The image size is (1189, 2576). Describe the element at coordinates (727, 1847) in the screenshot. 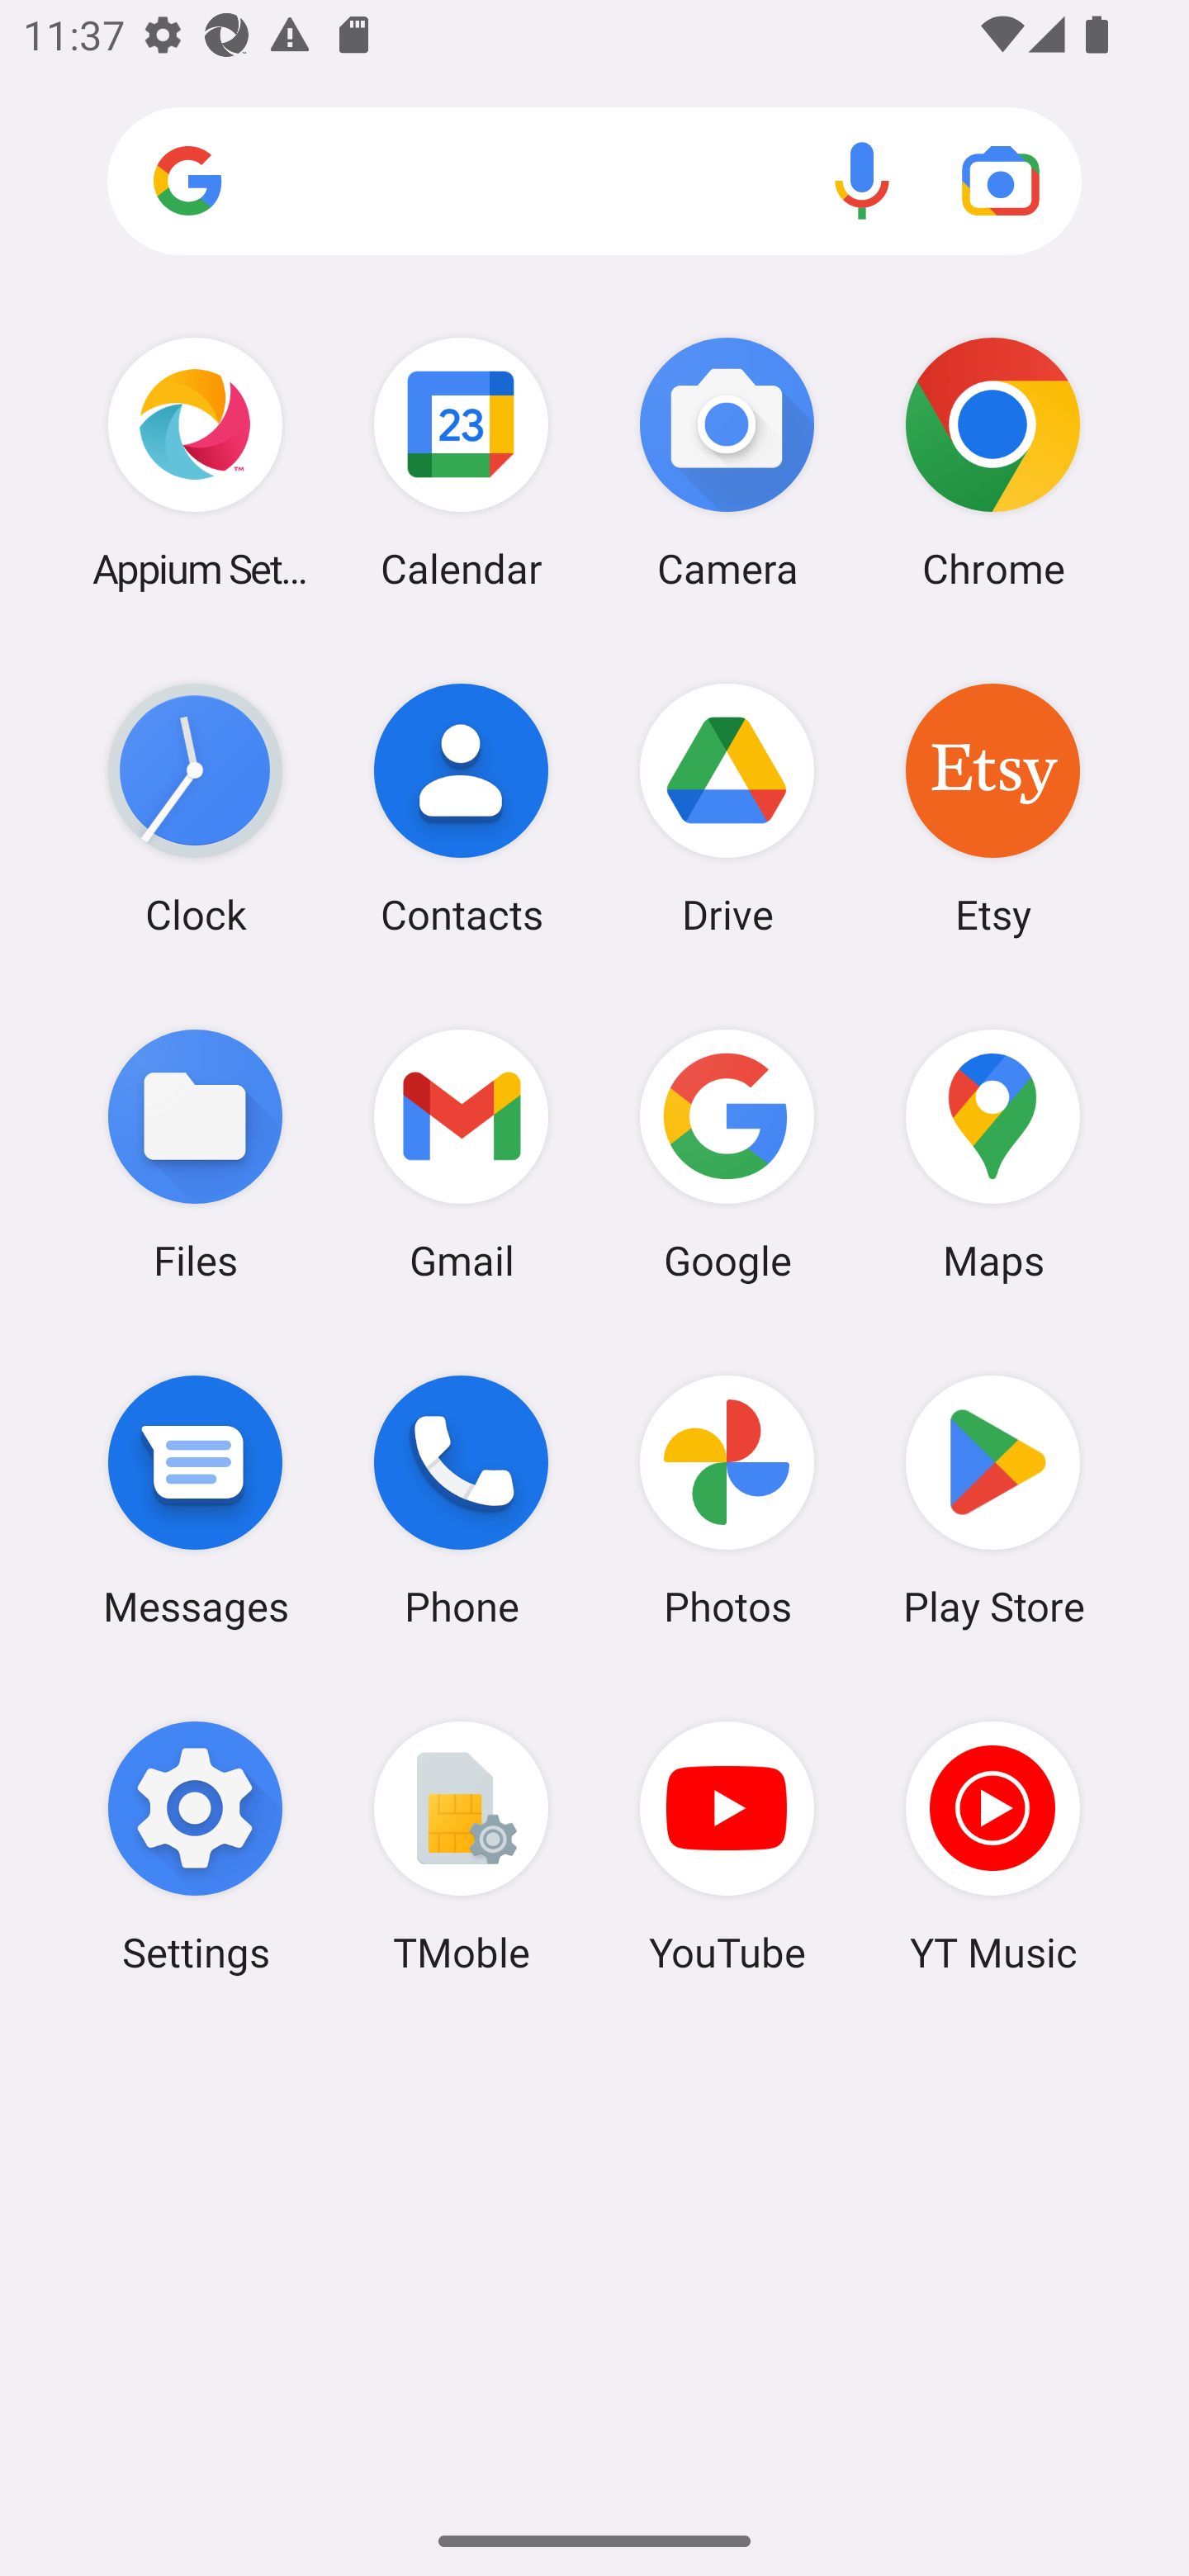

I see `YouTube` at that location.